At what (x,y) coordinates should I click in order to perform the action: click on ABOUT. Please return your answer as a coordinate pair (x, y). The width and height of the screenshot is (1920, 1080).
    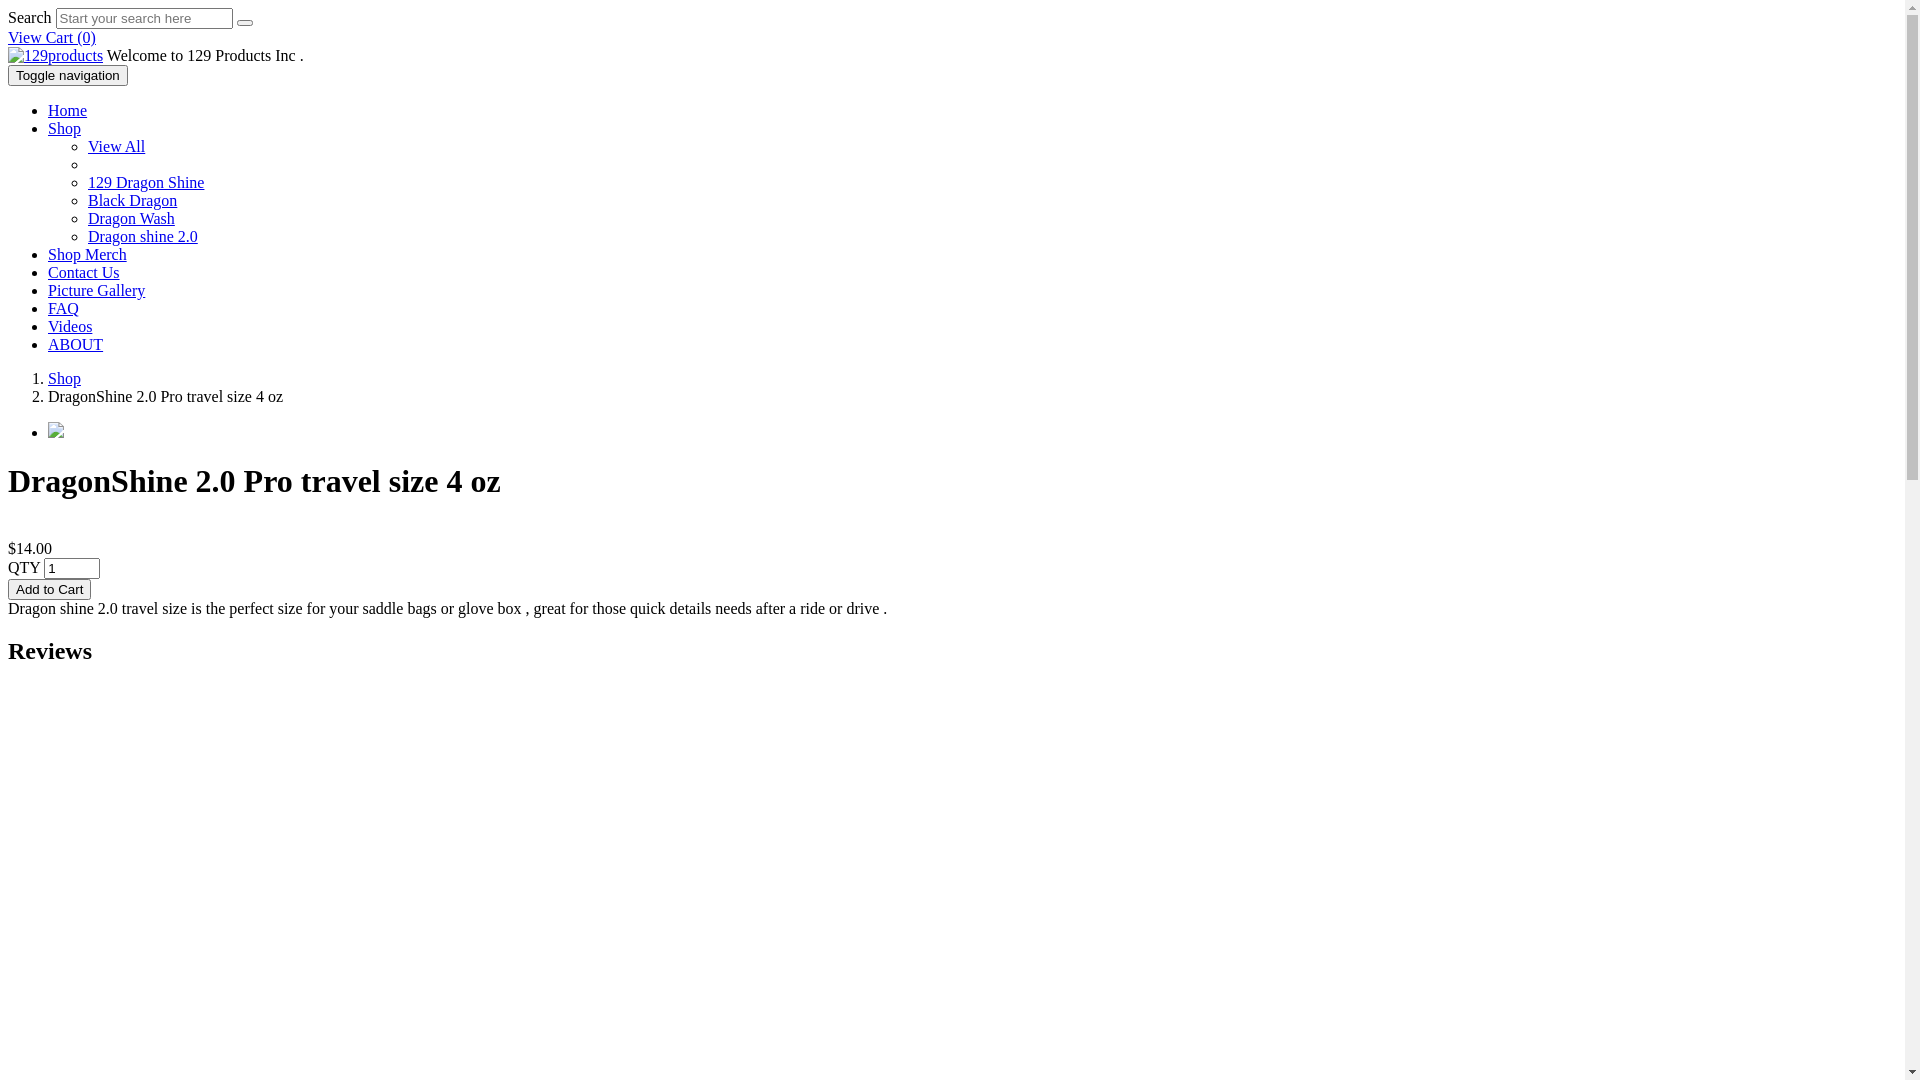
    Looking at the image, I should click on (76, 344).